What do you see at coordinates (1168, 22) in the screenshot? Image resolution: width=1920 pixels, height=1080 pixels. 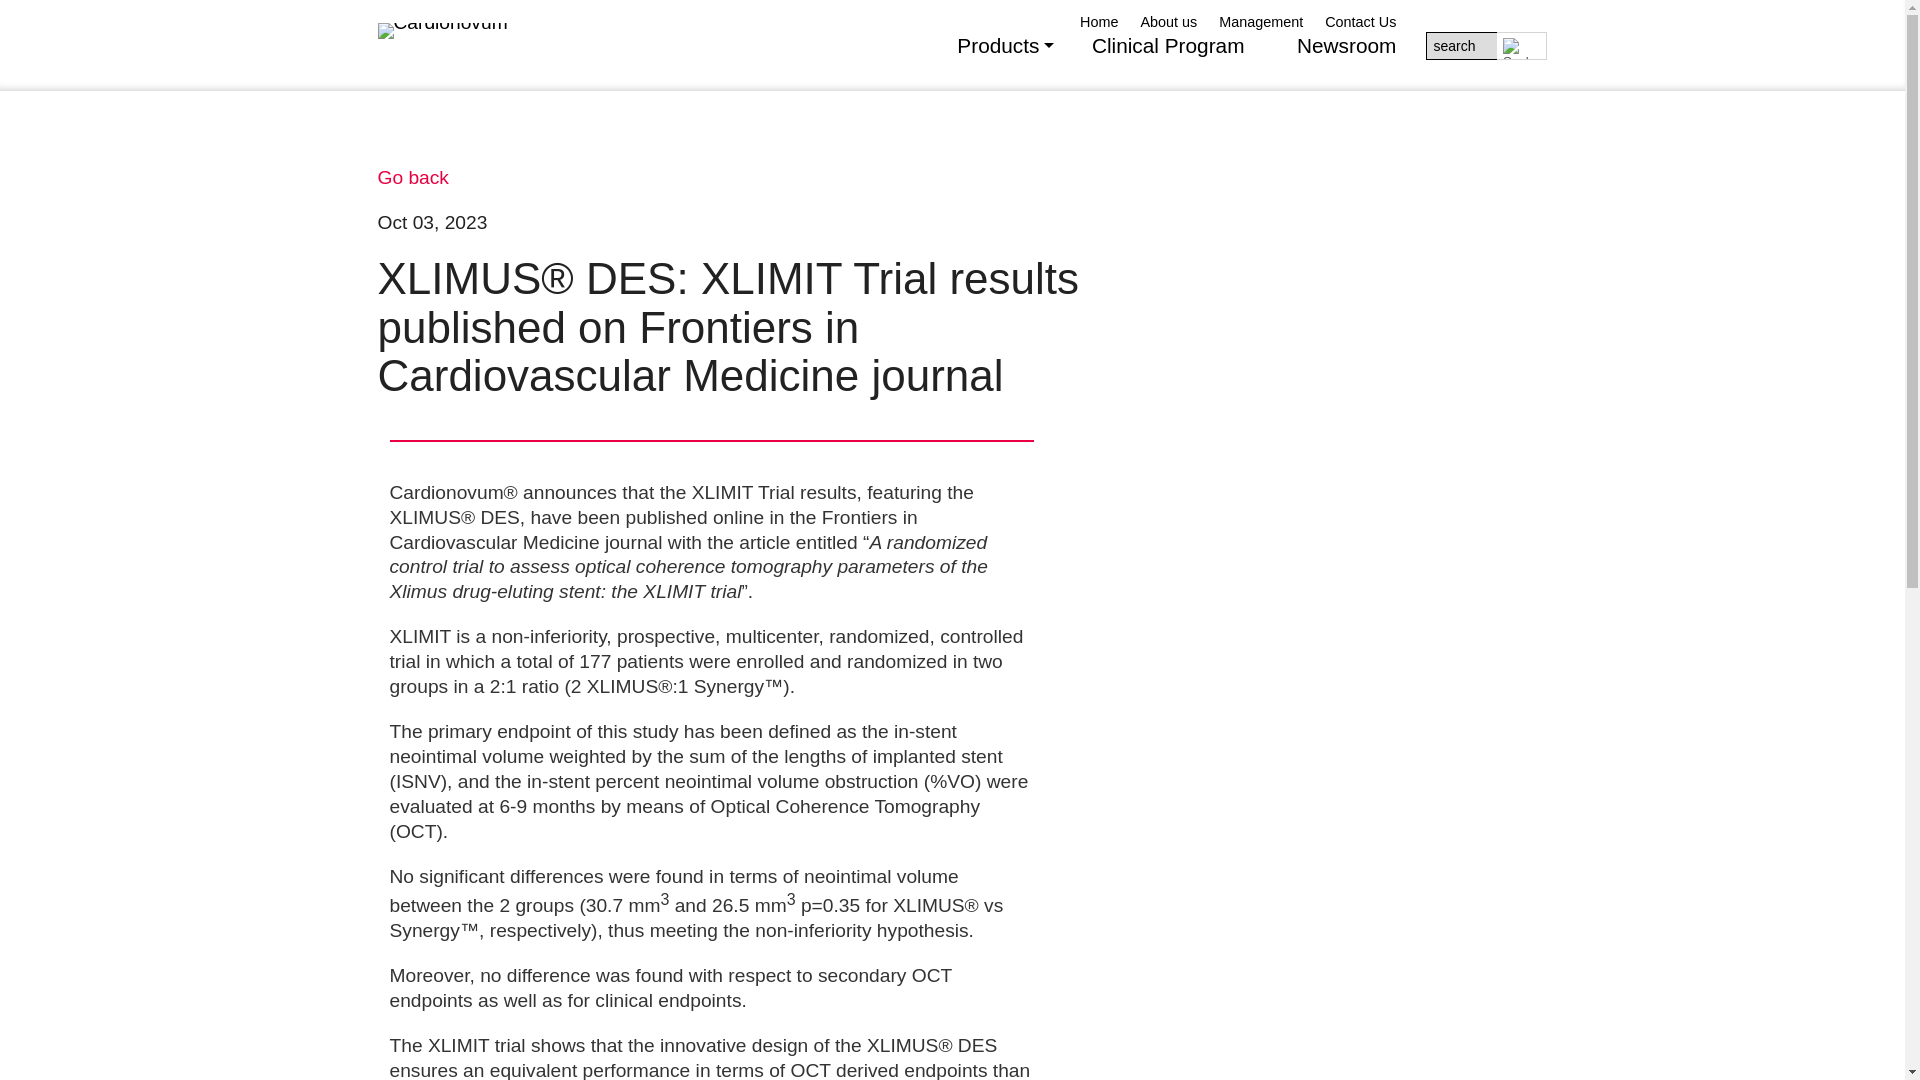 I see `About us` at bounding box center [1168, 22].